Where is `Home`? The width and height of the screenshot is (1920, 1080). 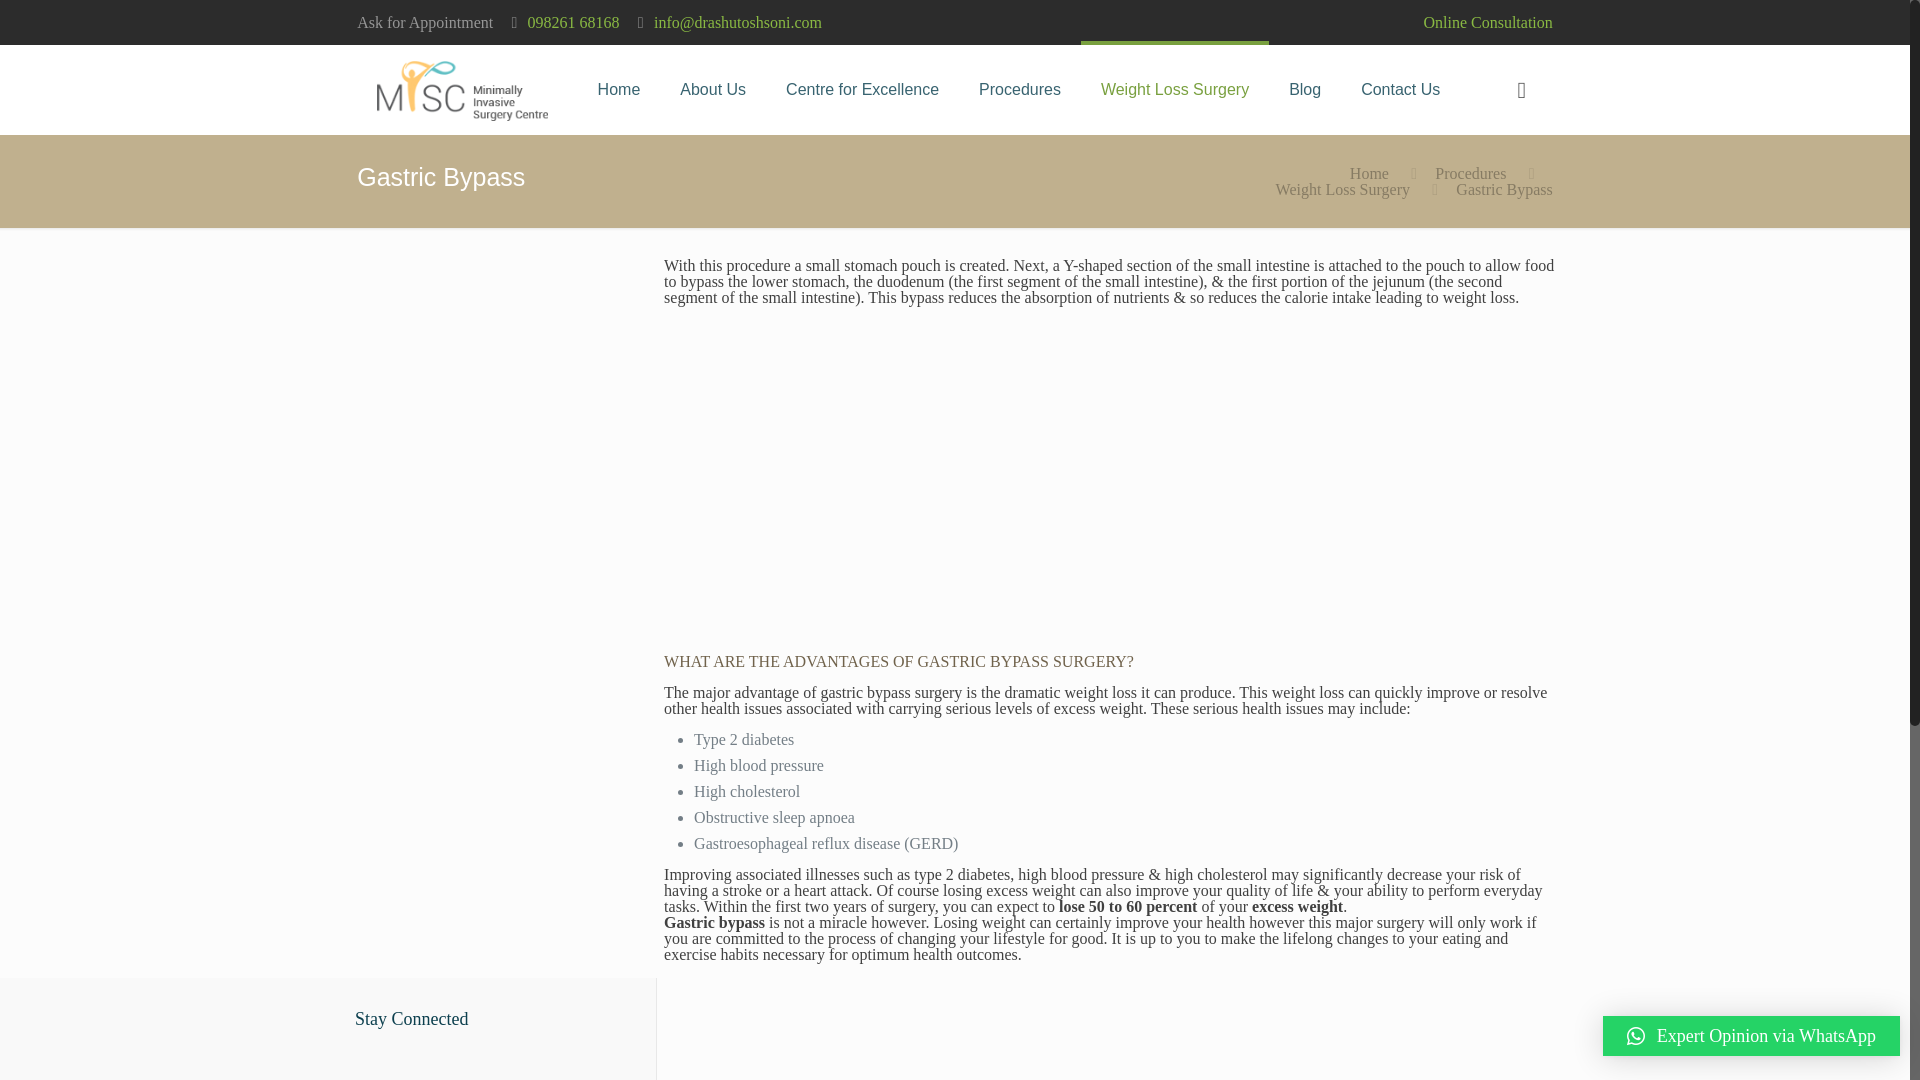 Home is located at coordinates (618, 90).